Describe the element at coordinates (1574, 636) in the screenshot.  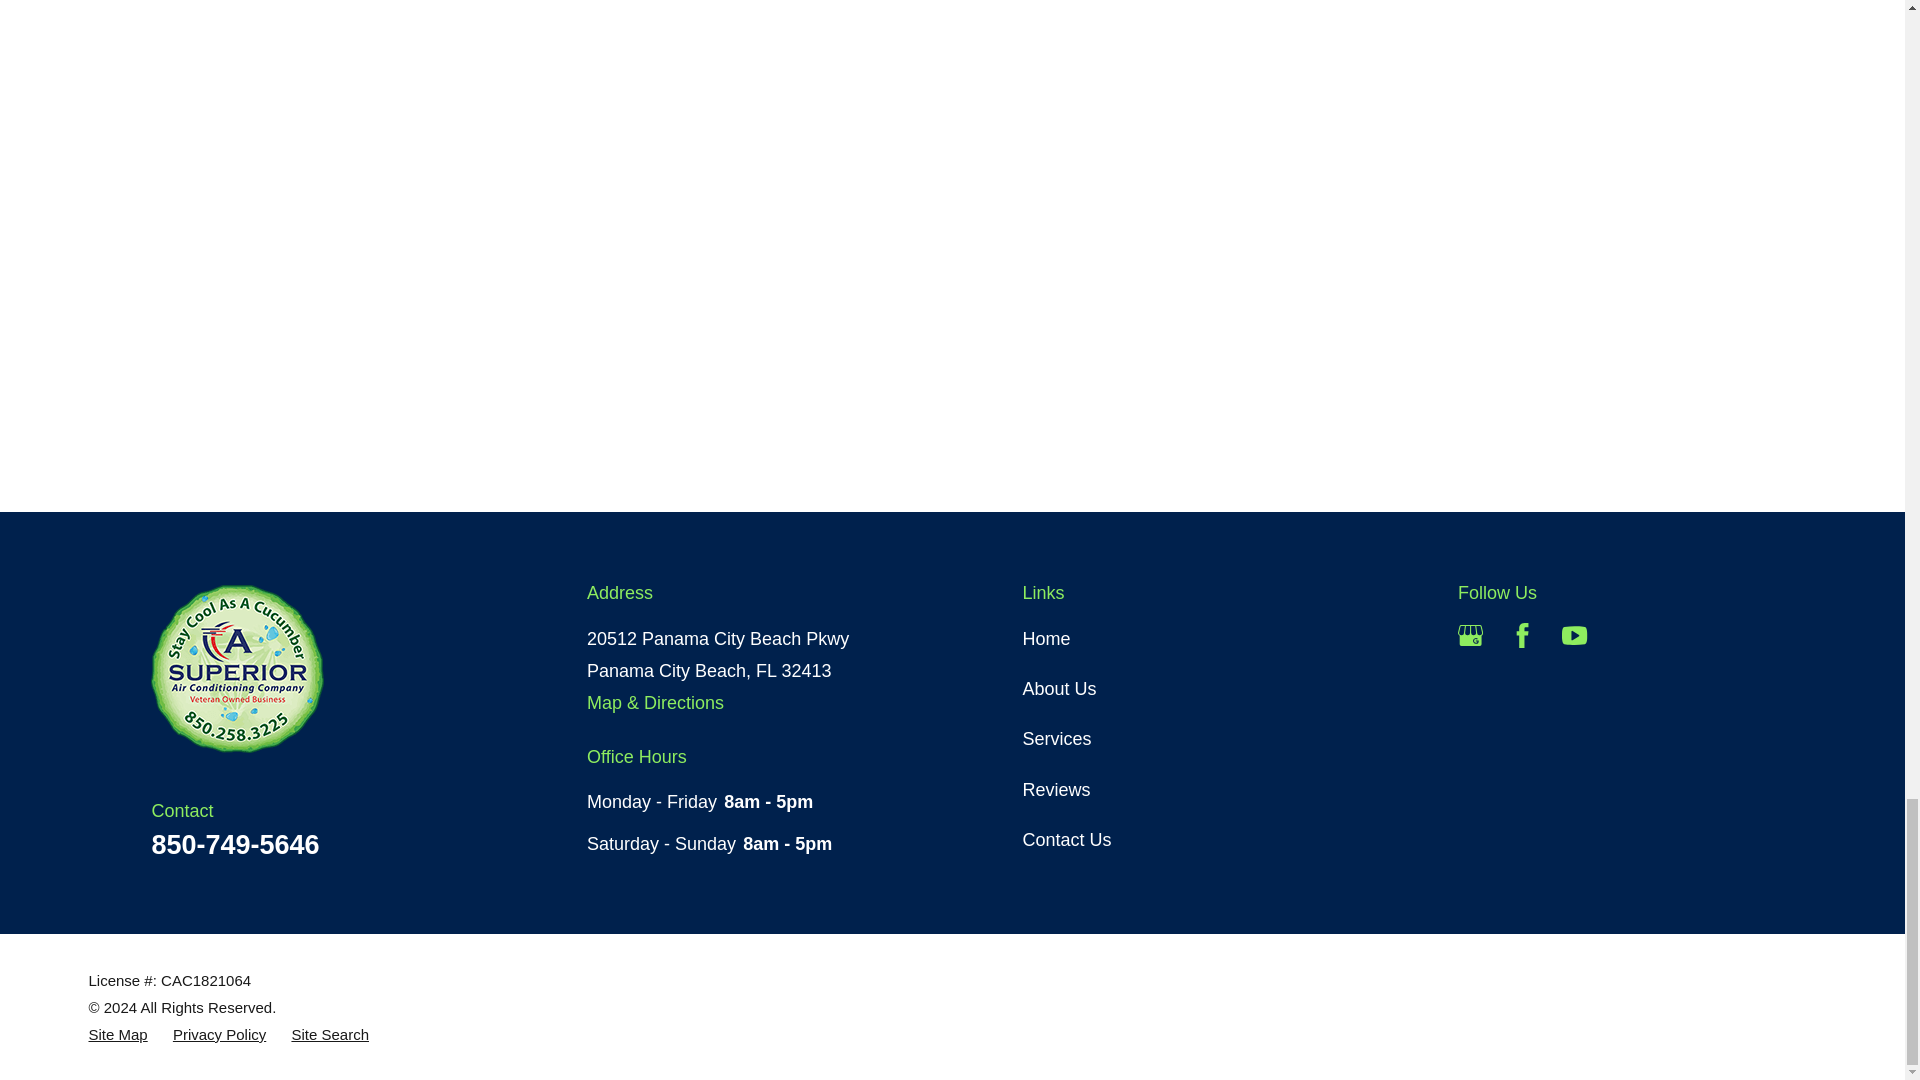
I see `YouTube` at that location.